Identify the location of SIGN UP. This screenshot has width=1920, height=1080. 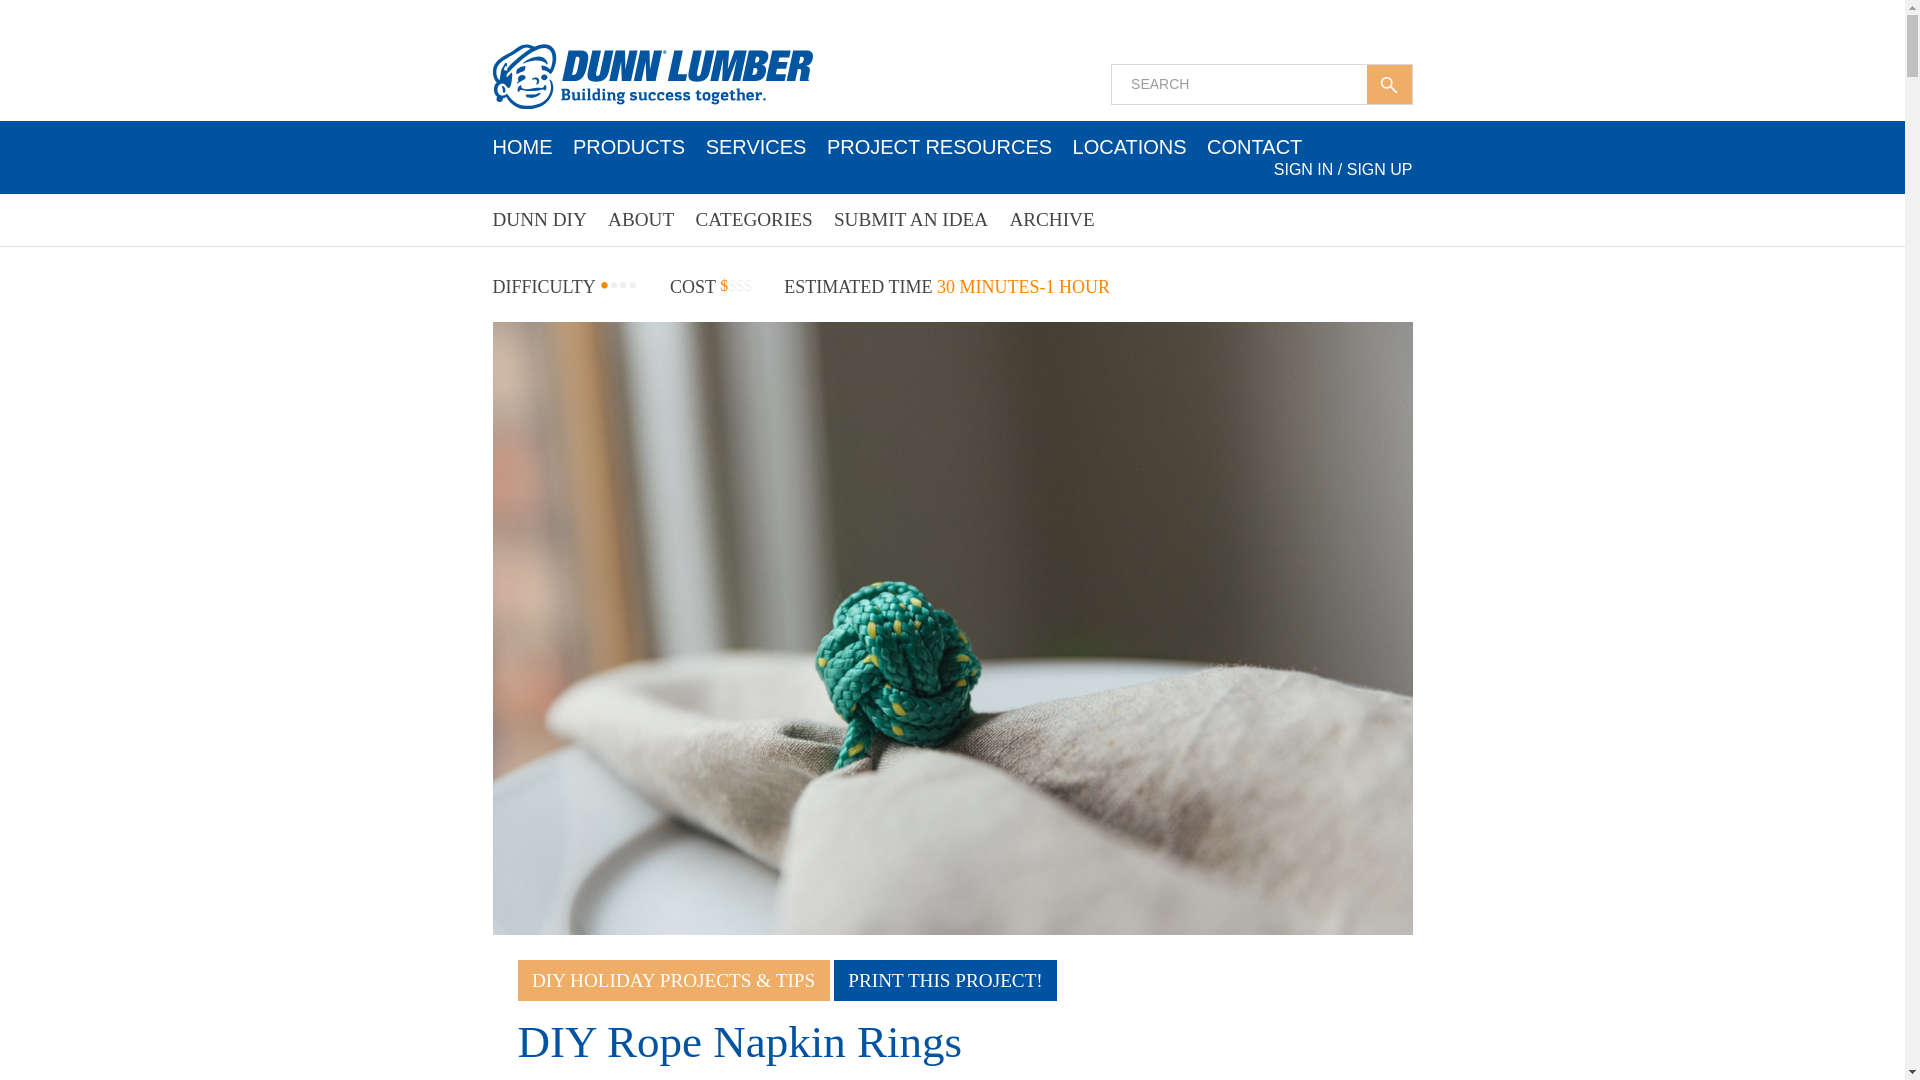
(1380, 169).